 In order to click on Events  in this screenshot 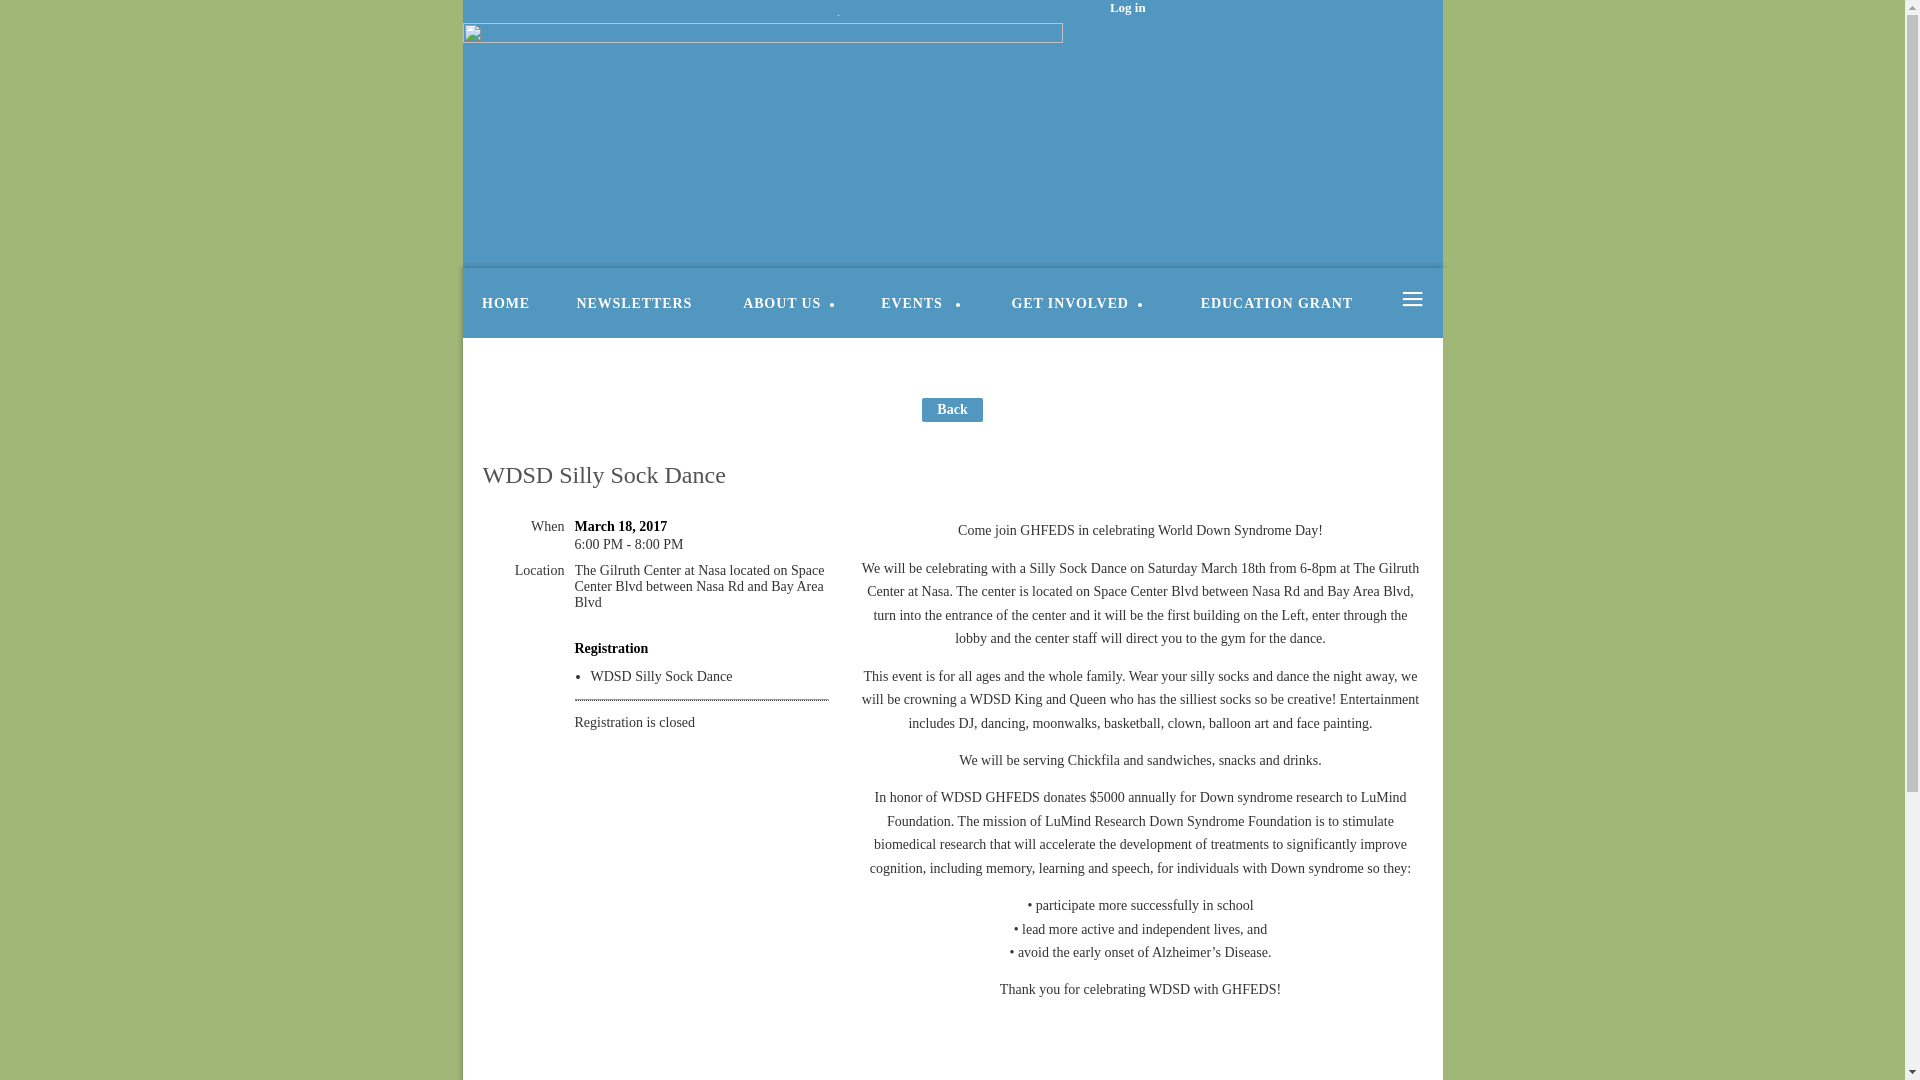, I will do `click(920, 301)`.